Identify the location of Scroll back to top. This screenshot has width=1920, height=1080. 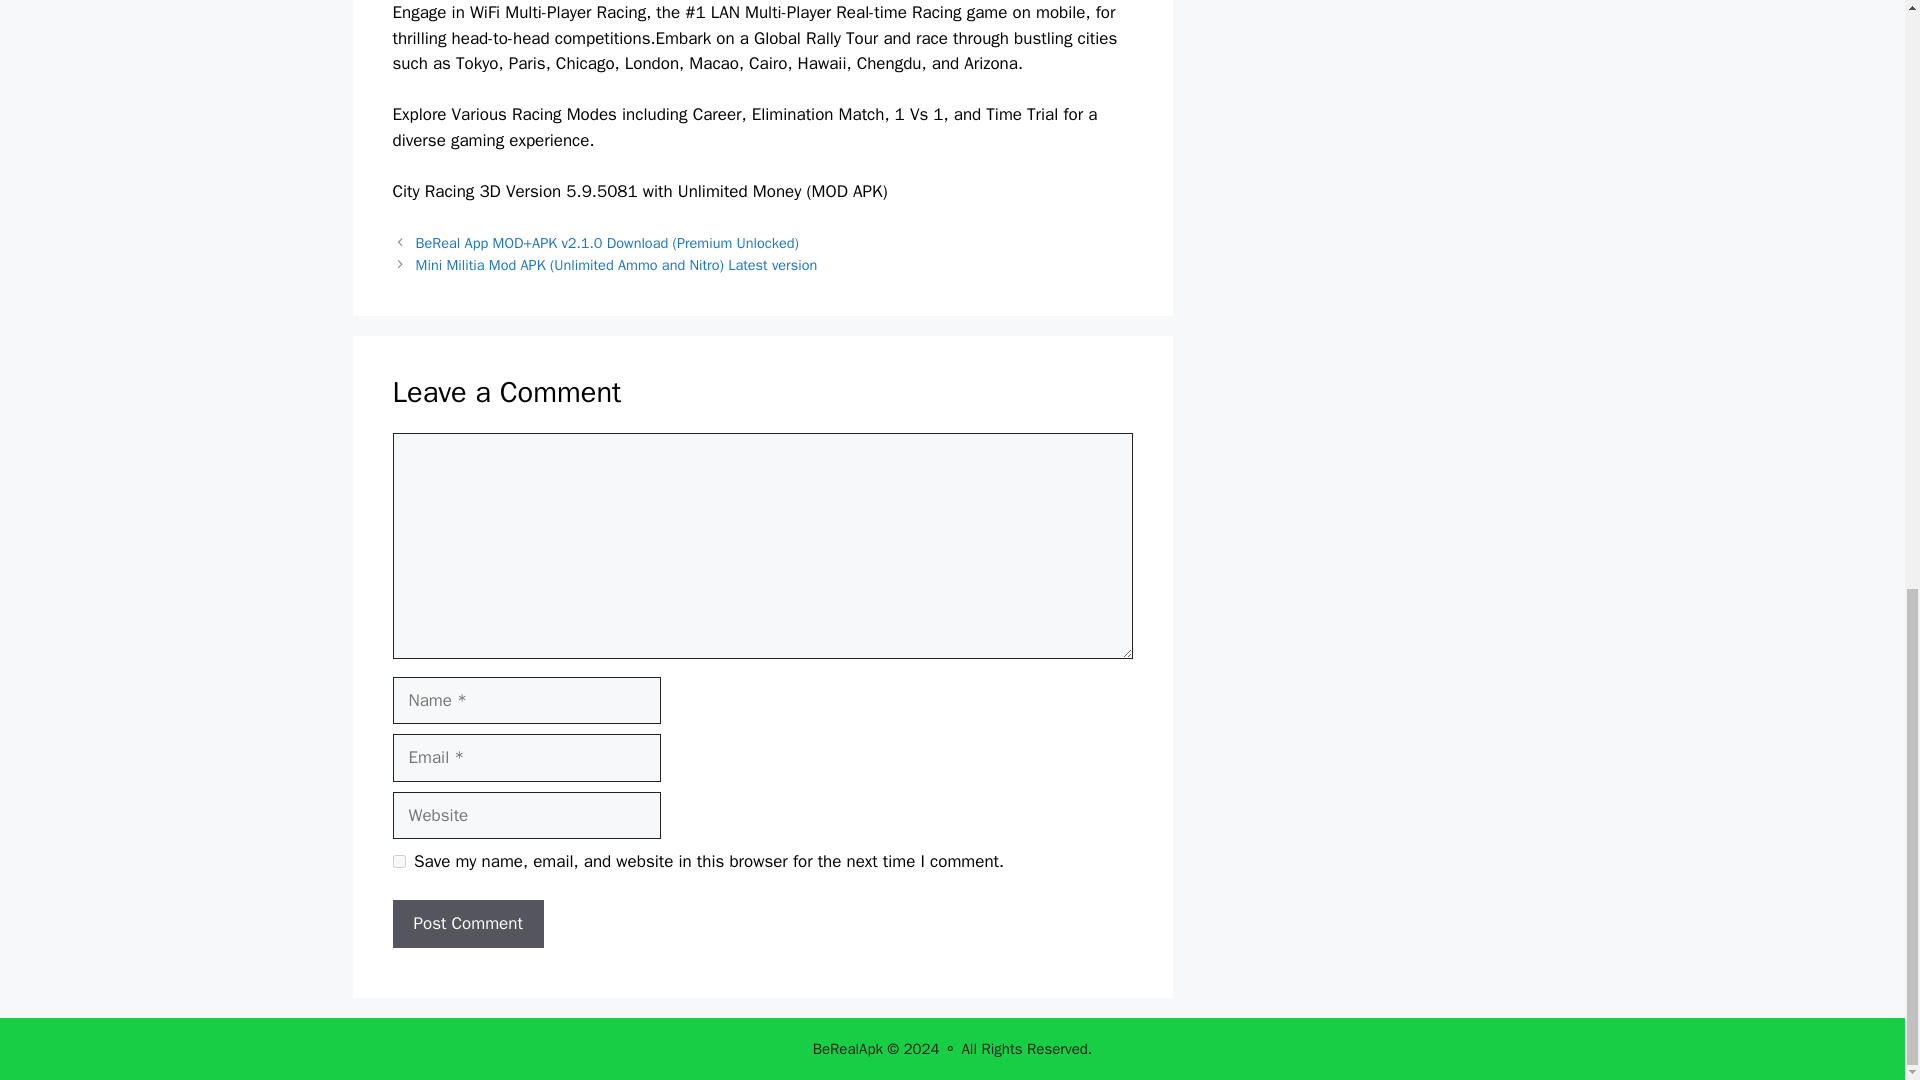
(1855, 728).